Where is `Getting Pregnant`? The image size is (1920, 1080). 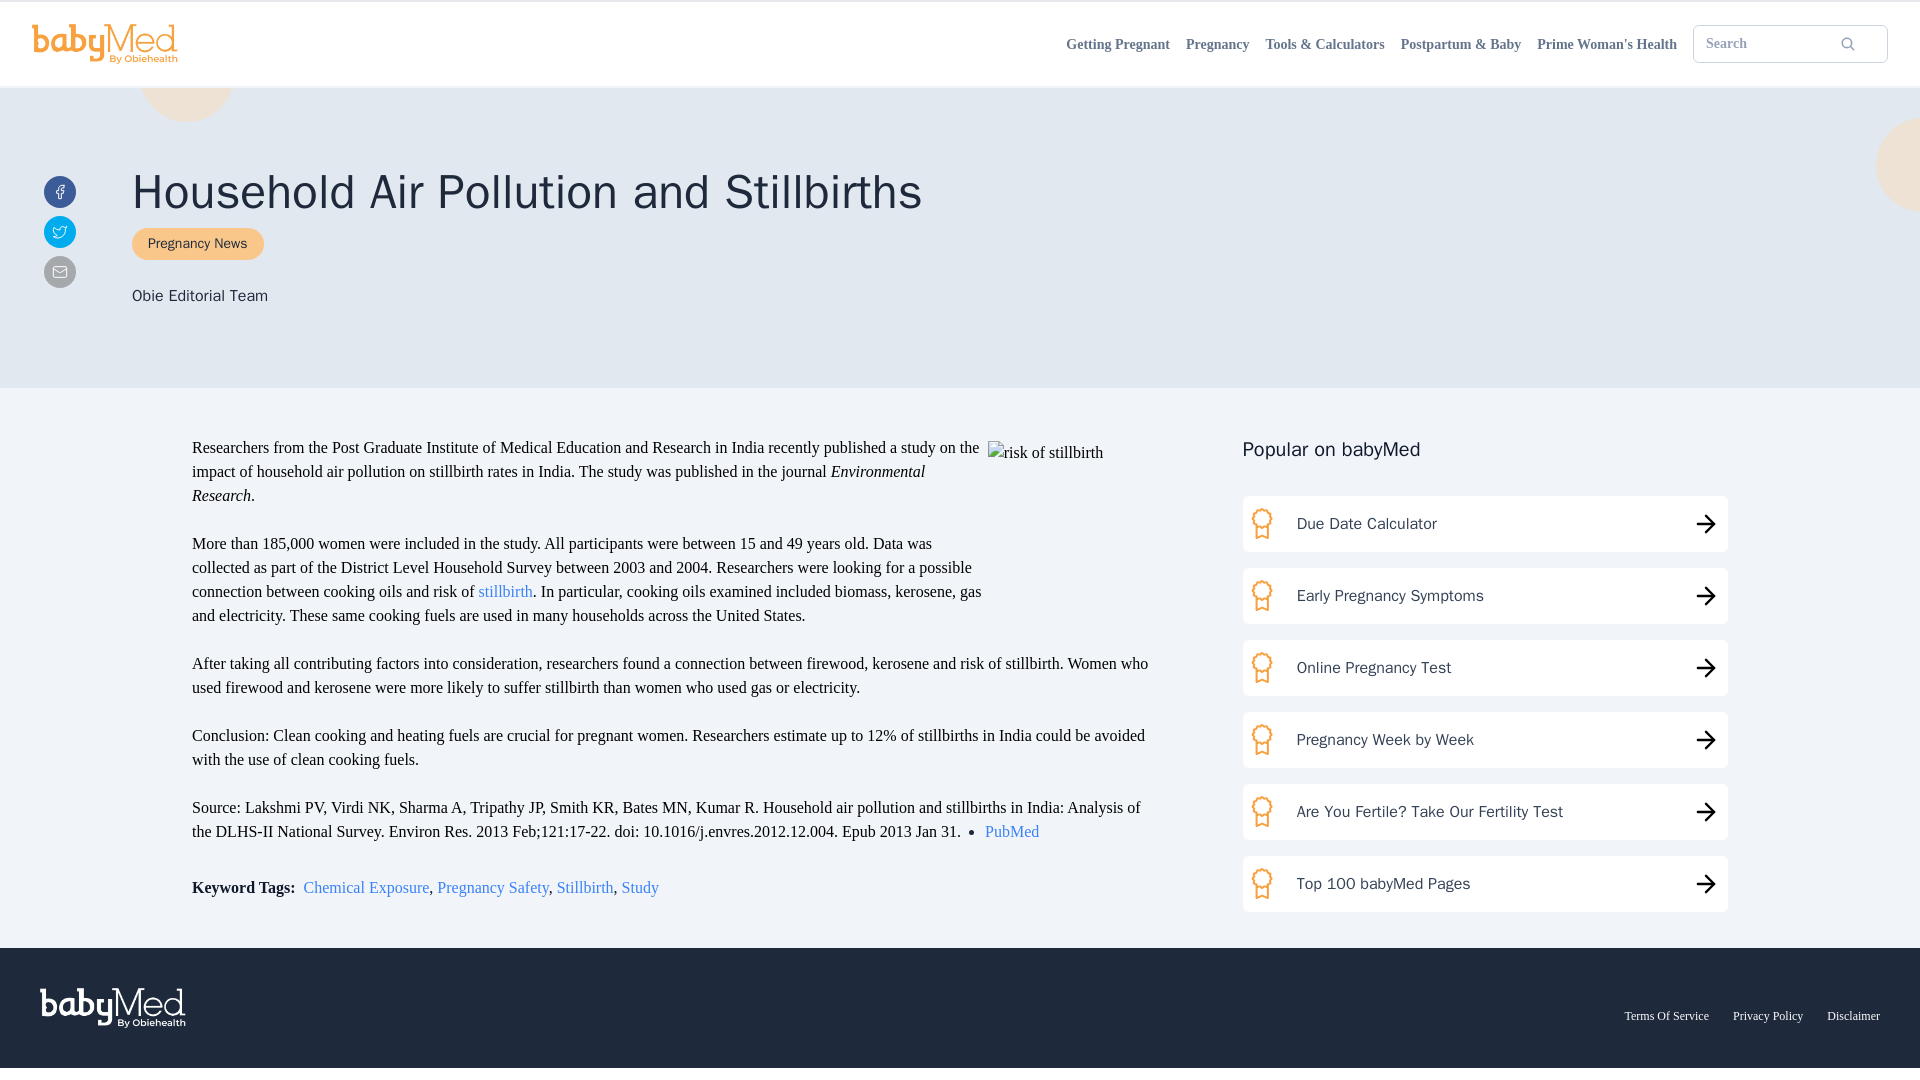
Getting Pregnant is located at coordinates (62, 56).